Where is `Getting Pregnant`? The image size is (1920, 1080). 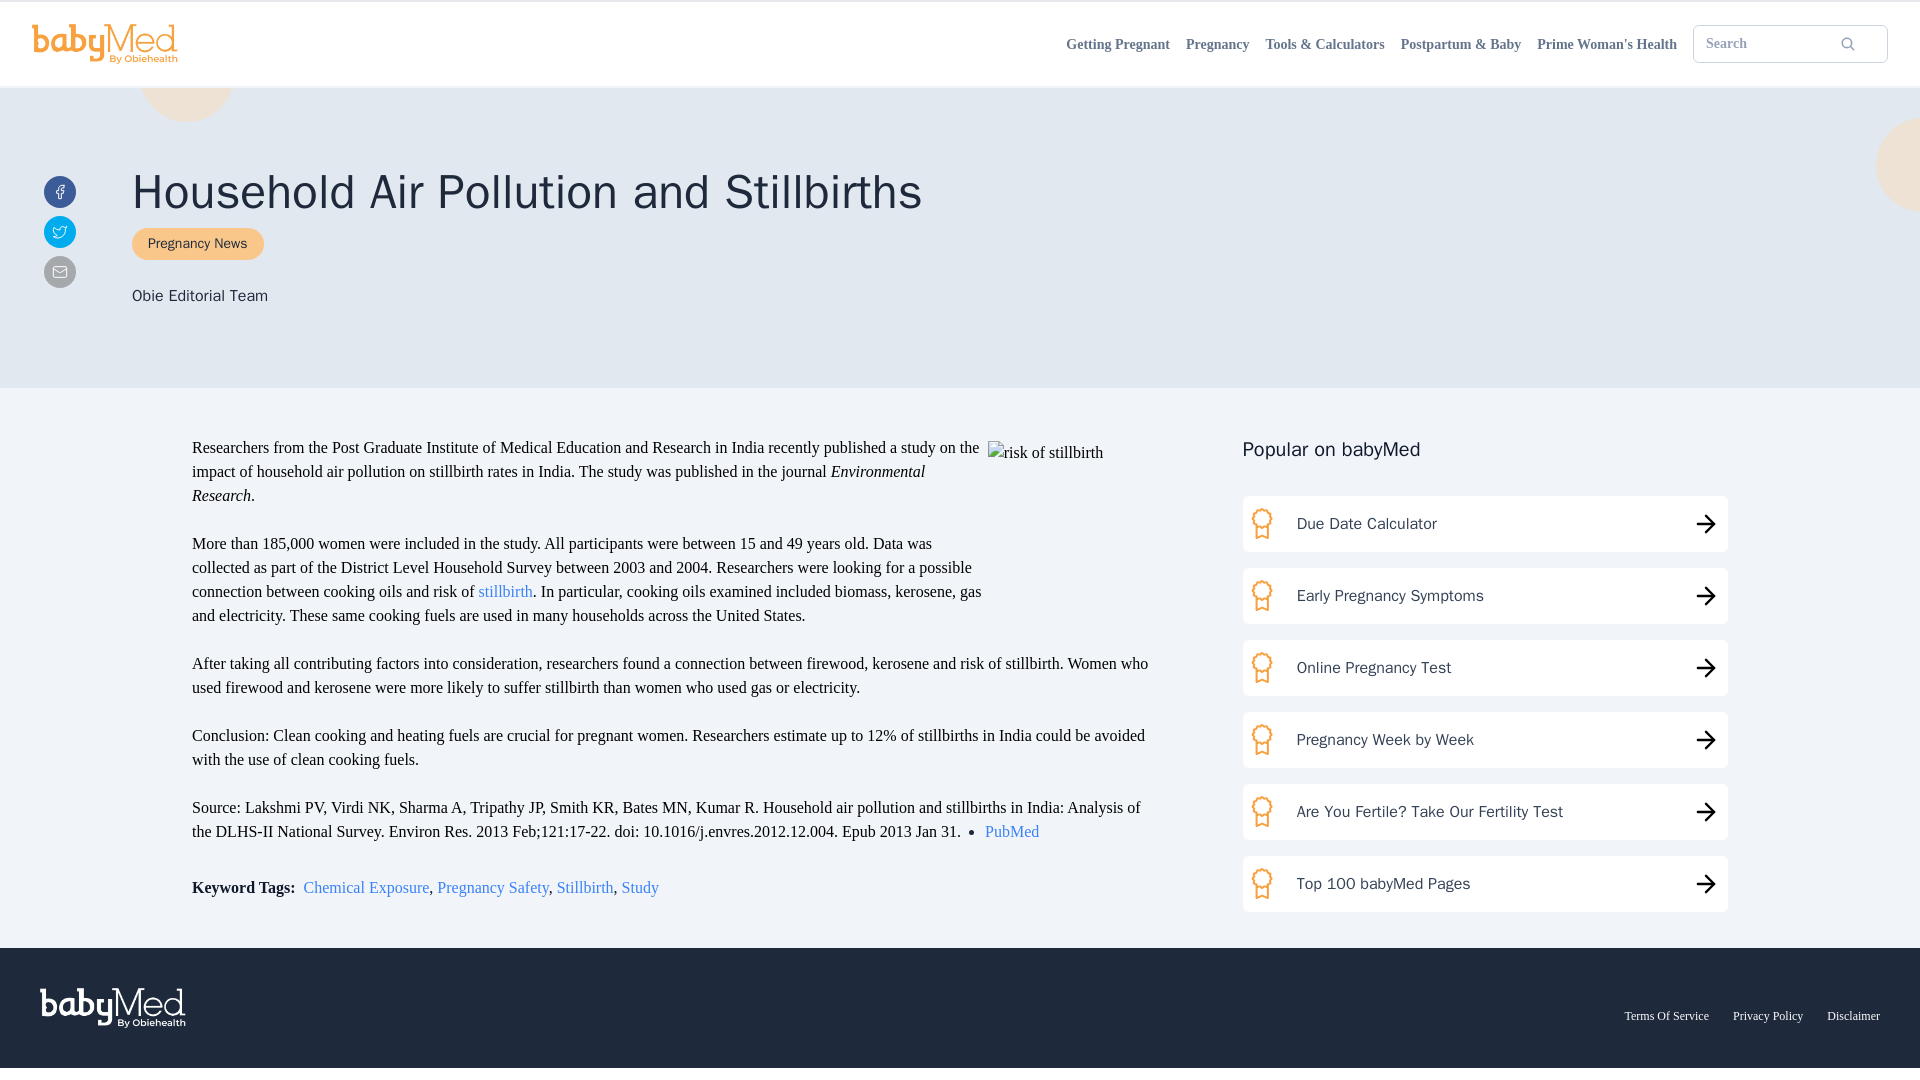
Getting Pregnant is located at coordinates (62, 56).